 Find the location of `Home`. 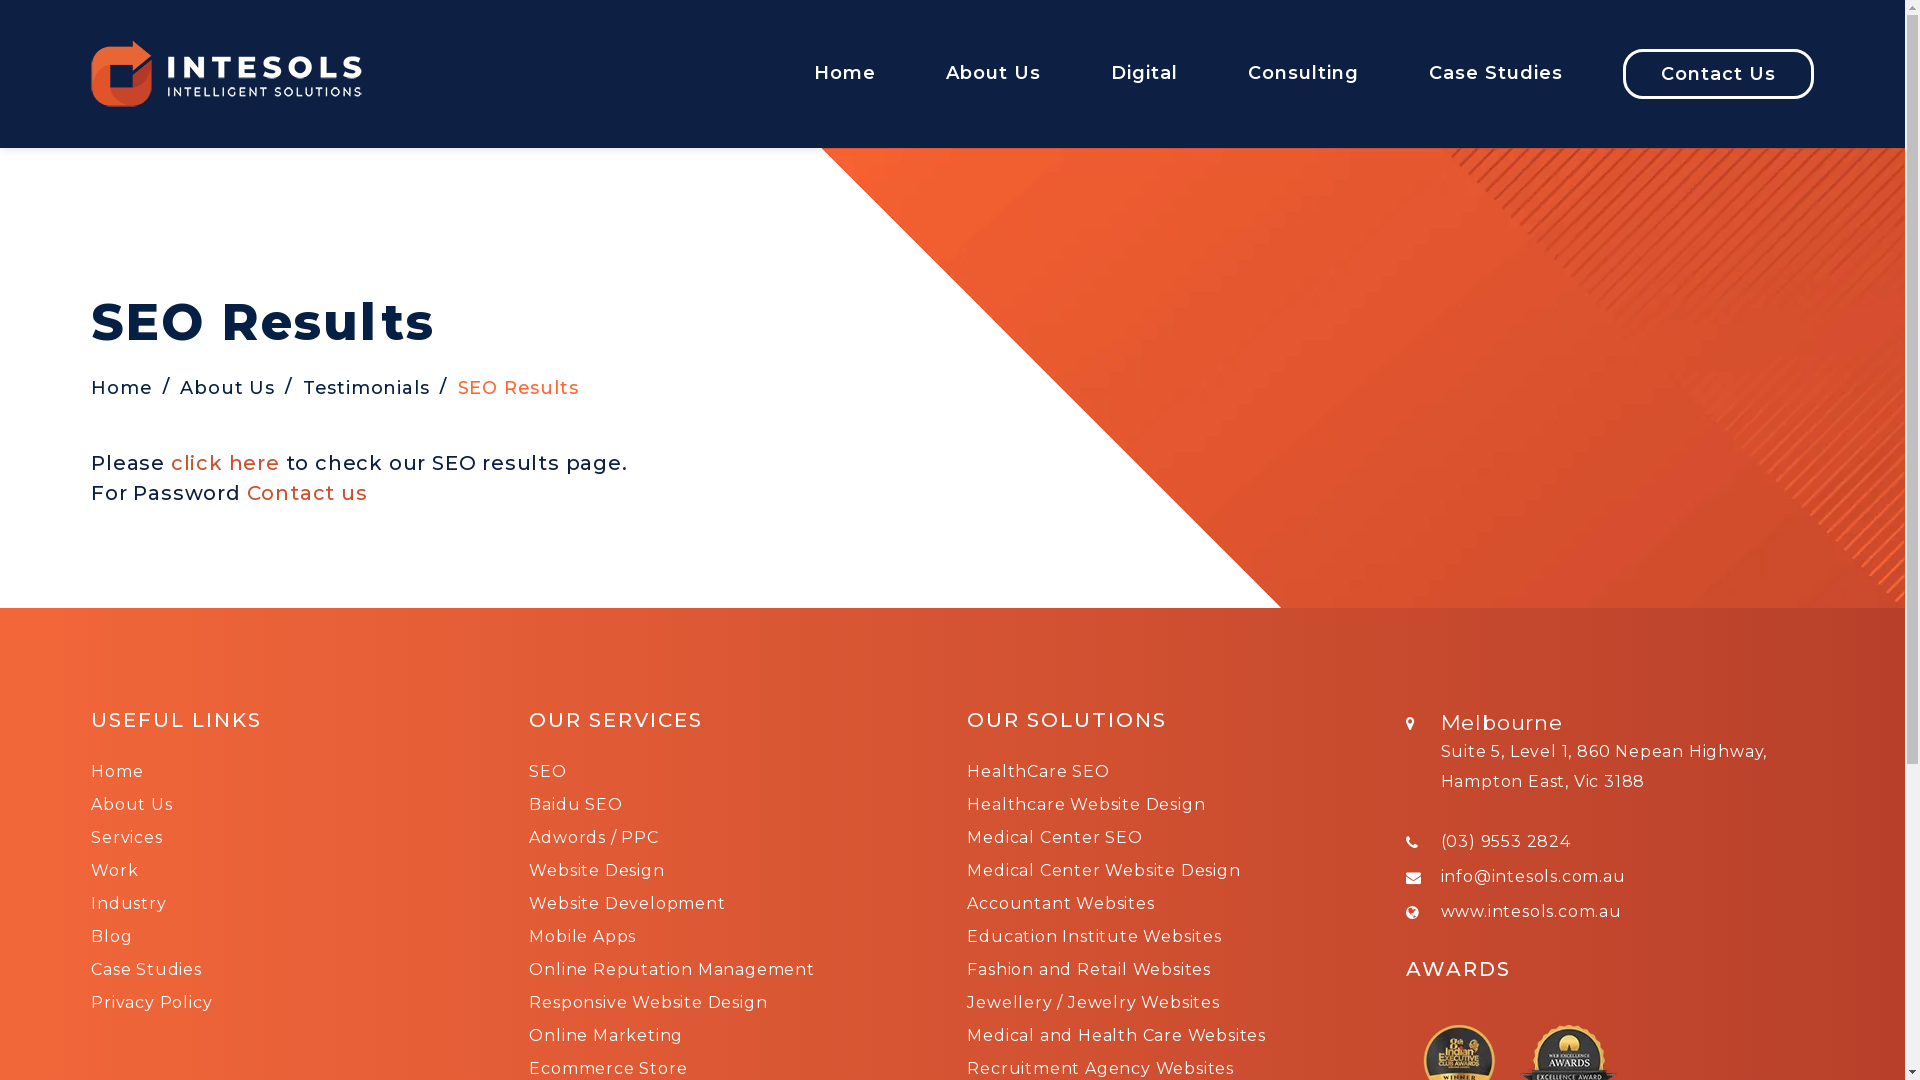

Home is located at coordinates (845, 98).